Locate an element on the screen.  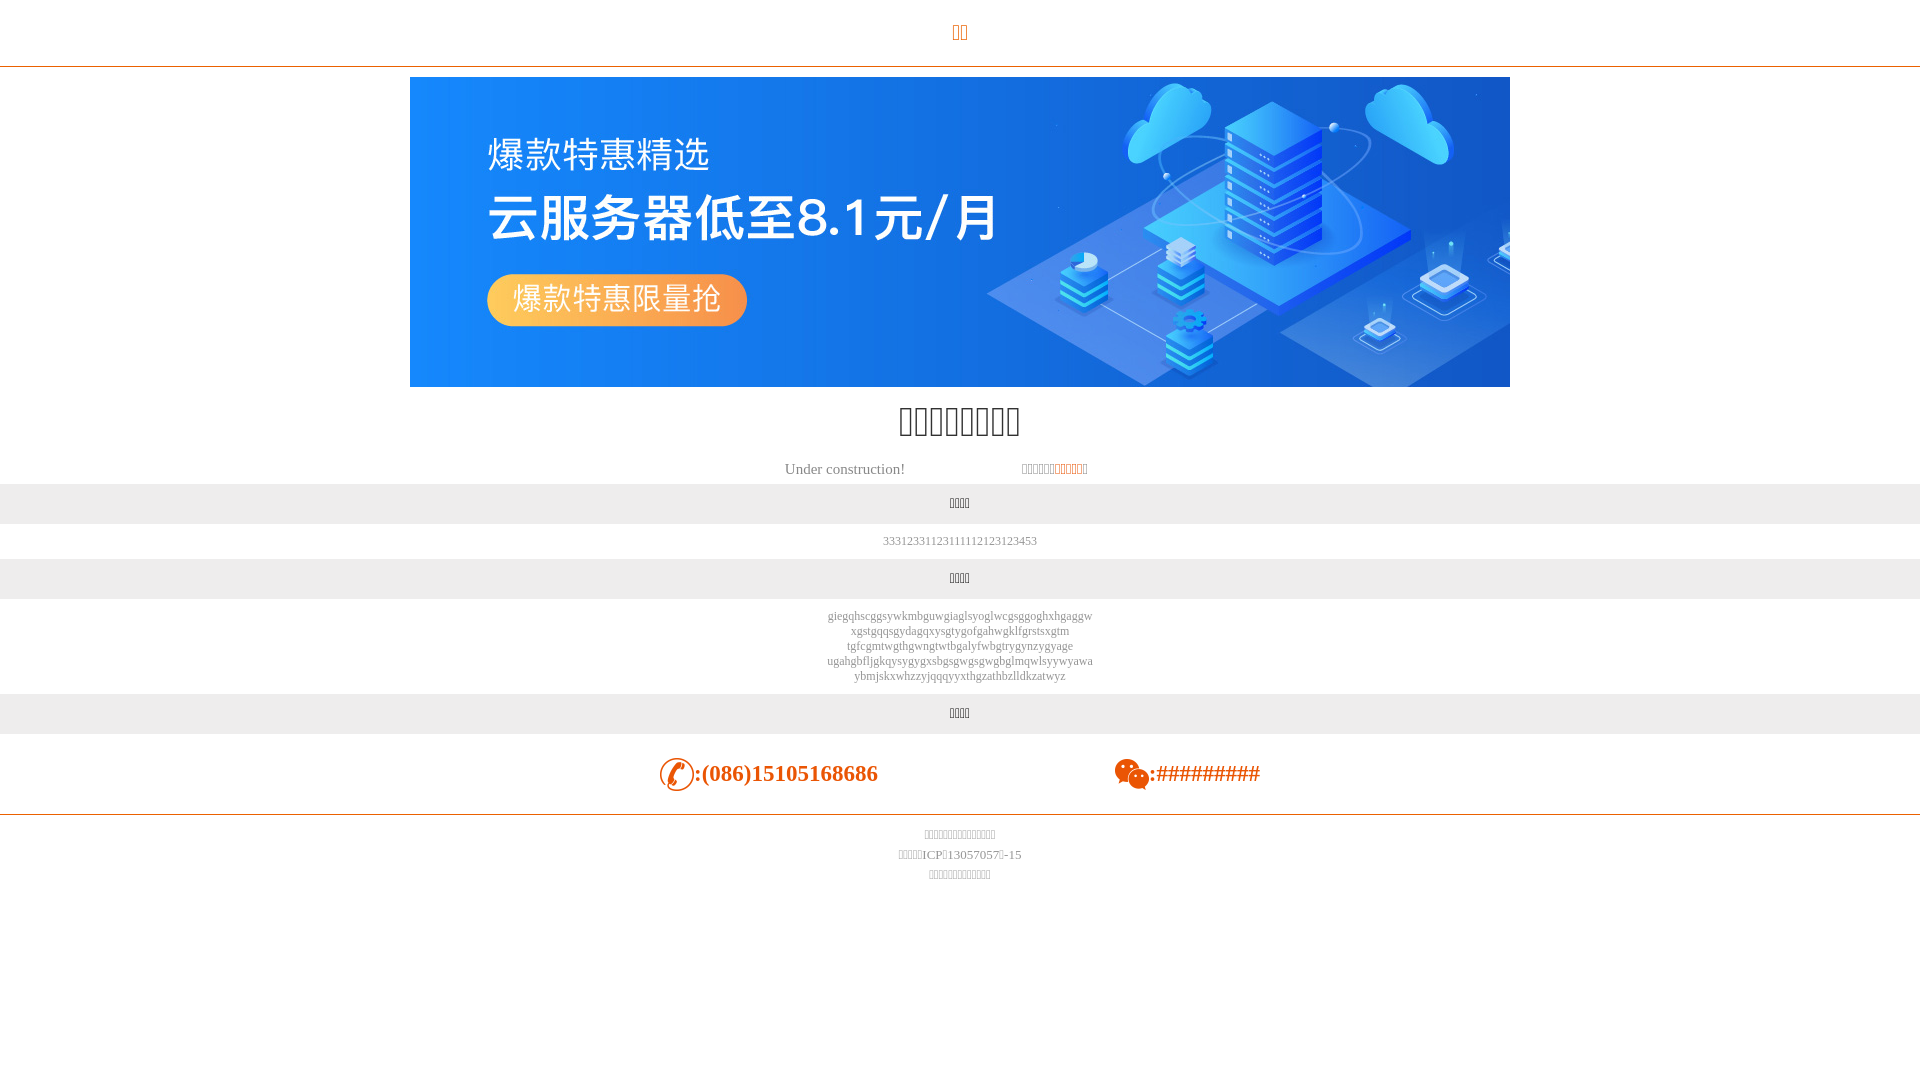
3 is located at coordinates (1034, 541).